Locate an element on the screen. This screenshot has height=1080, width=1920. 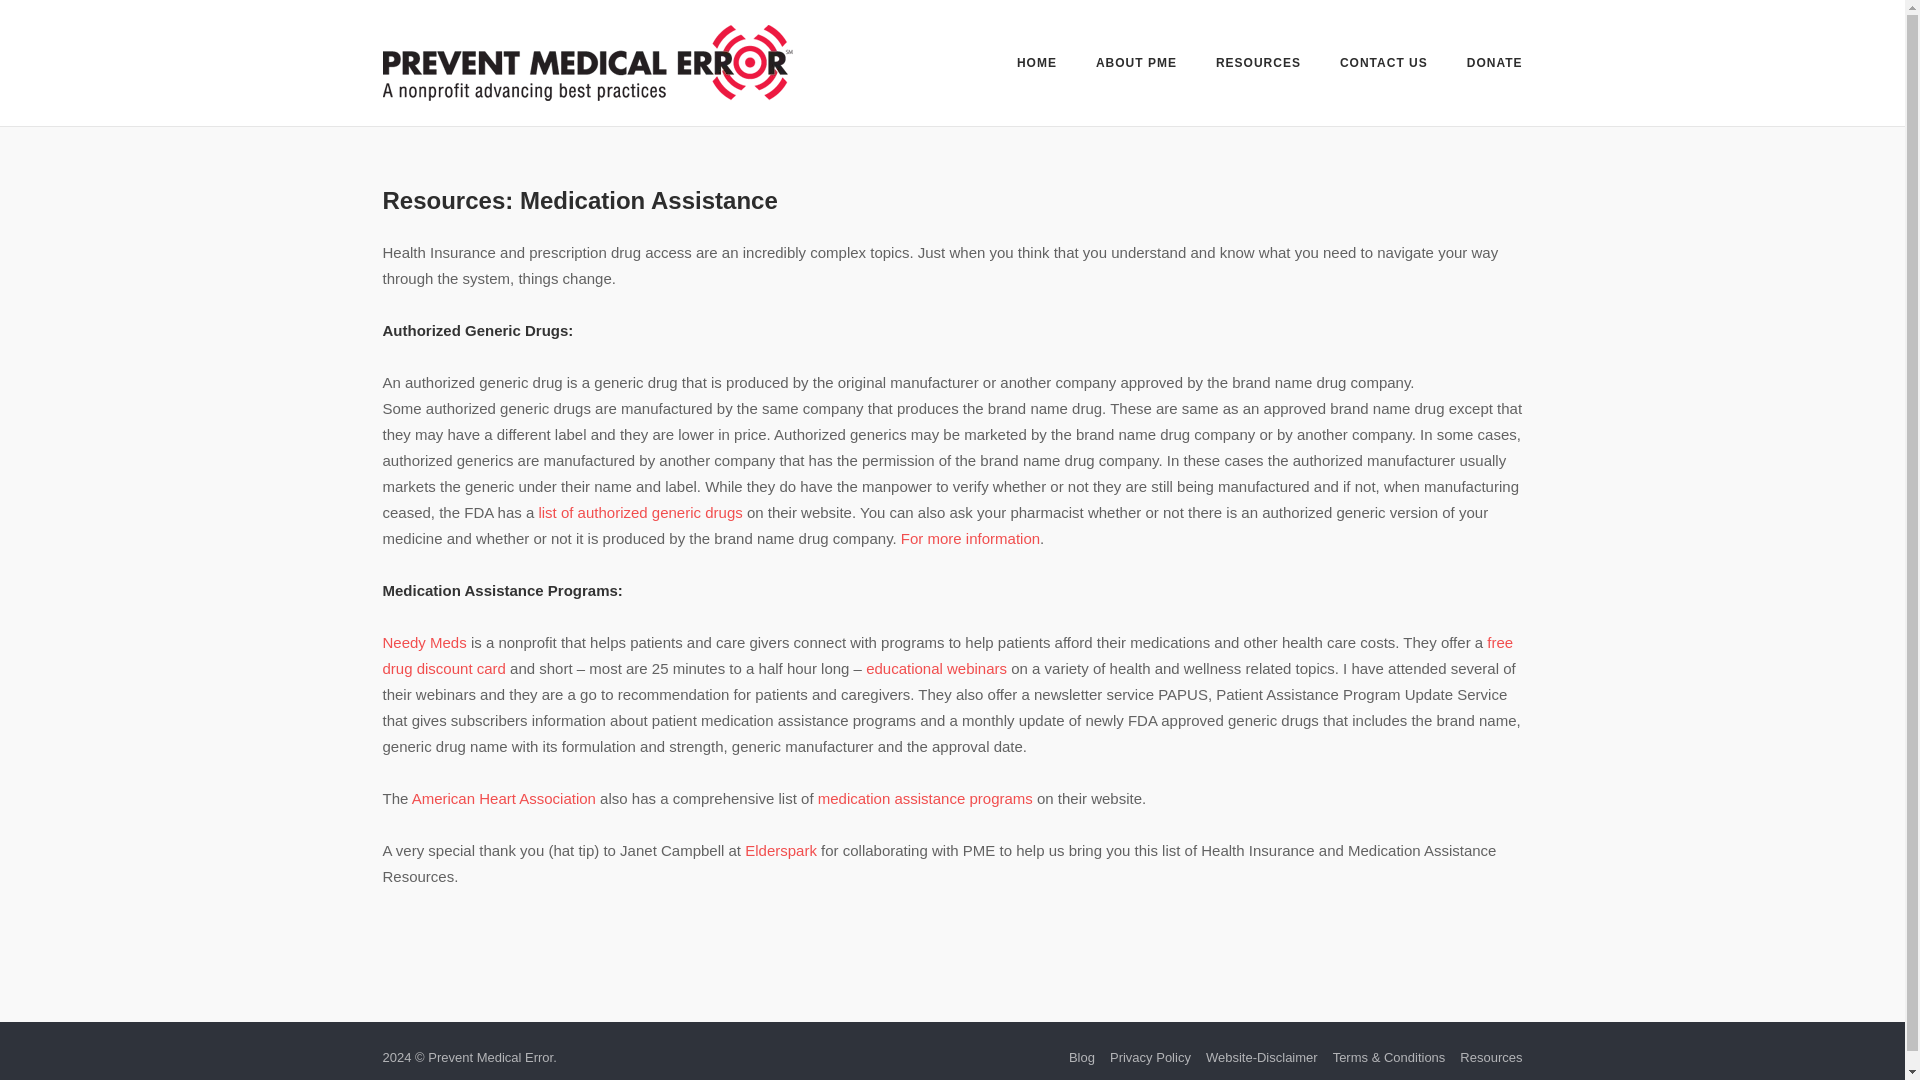
list of authorized generic drugs is located at coordinates (639, 512).